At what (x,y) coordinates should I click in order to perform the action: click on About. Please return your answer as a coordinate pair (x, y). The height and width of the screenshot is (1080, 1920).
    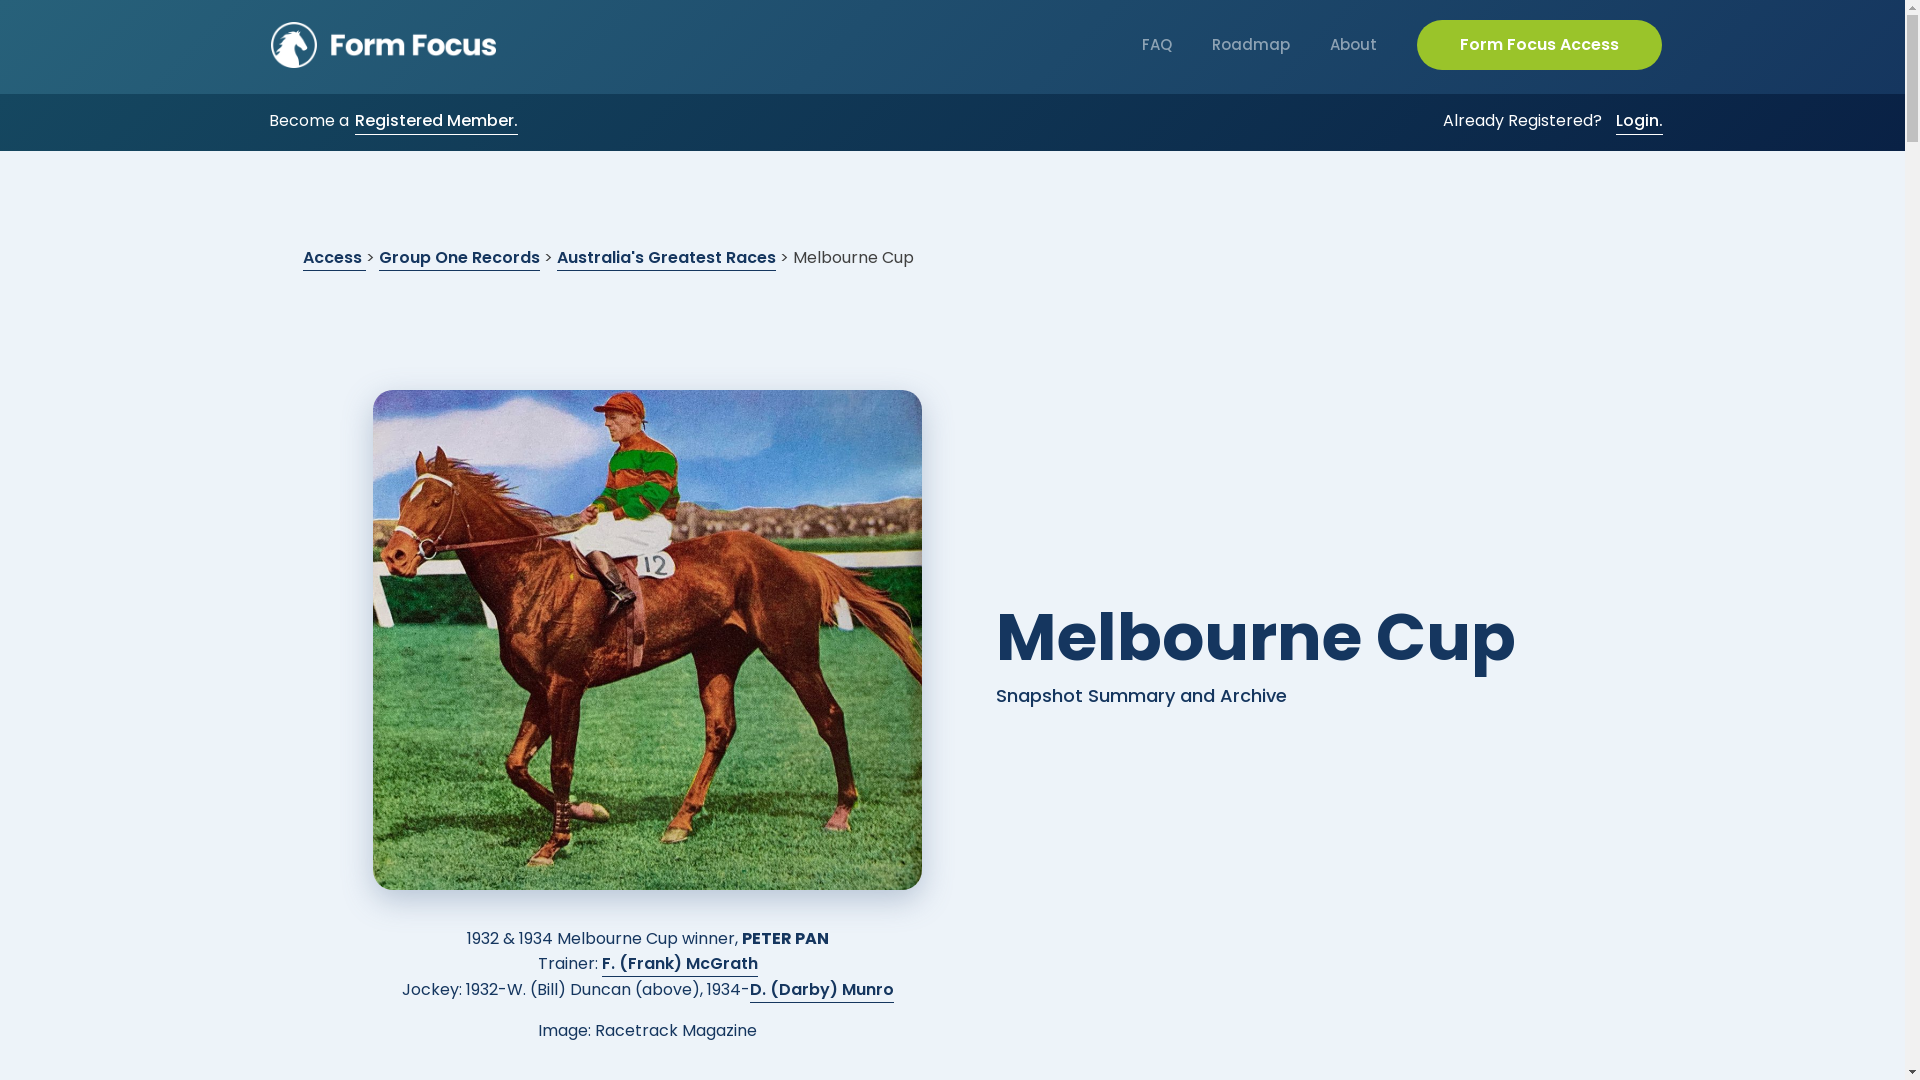
    Looking at the image, I should click on (1354, 45).